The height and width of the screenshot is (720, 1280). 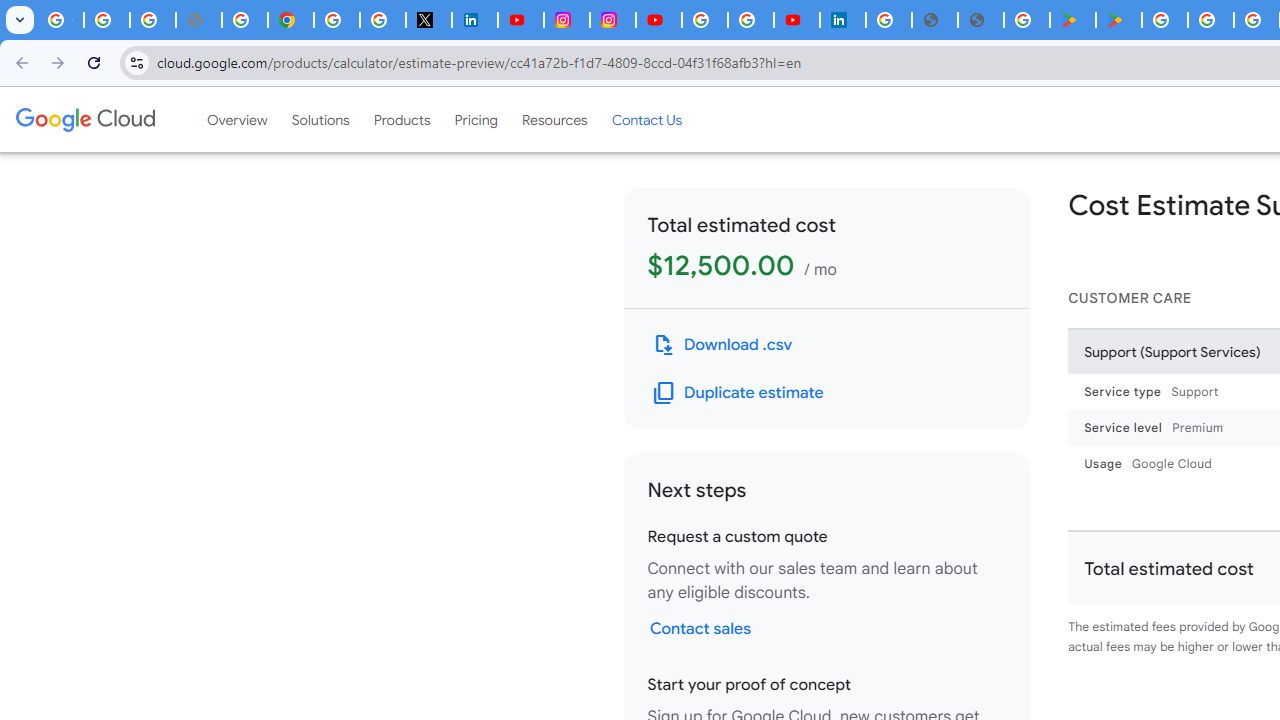 What do you see at coordinates (1072, 20) in the screenshot?
I see `Android Apps on Google Play` at bounding box center [1072, 20].